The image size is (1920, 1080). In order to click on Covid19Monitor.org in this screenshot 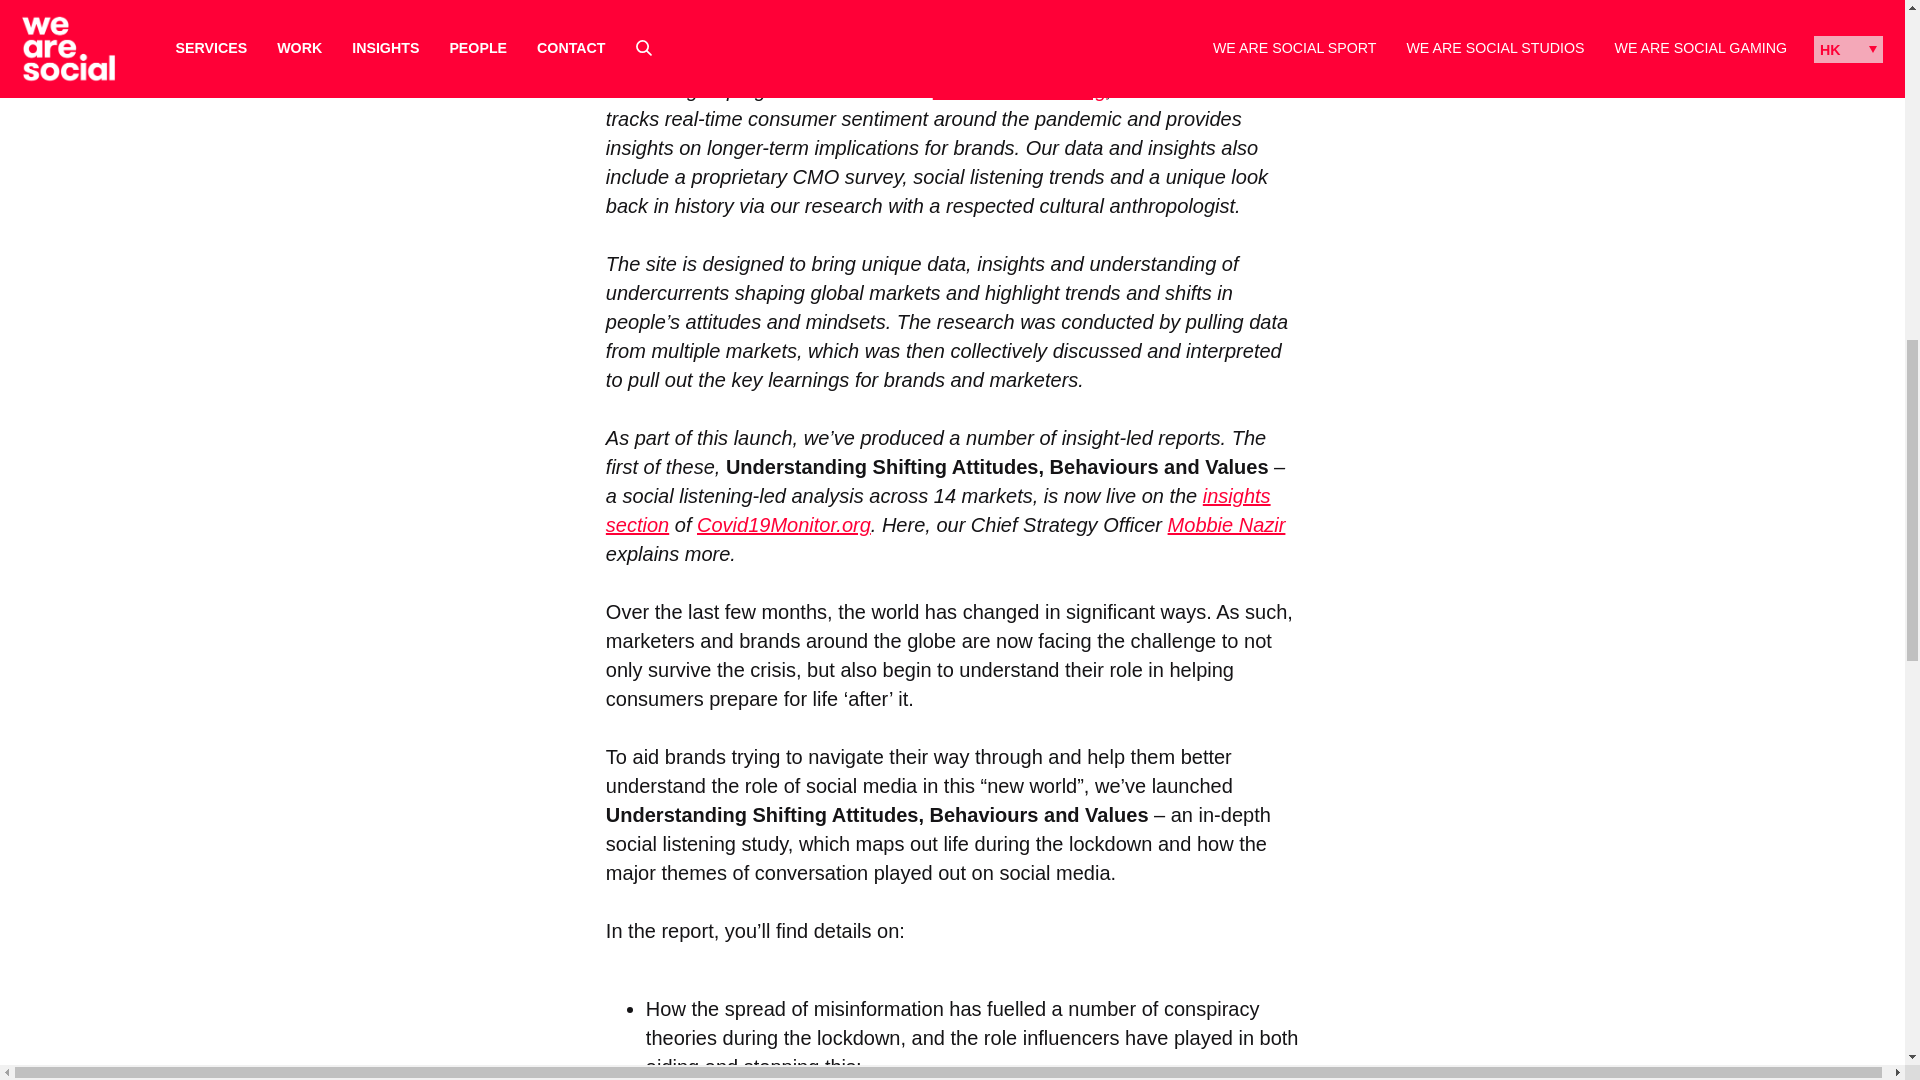, I will do `click(1020, 90)`.